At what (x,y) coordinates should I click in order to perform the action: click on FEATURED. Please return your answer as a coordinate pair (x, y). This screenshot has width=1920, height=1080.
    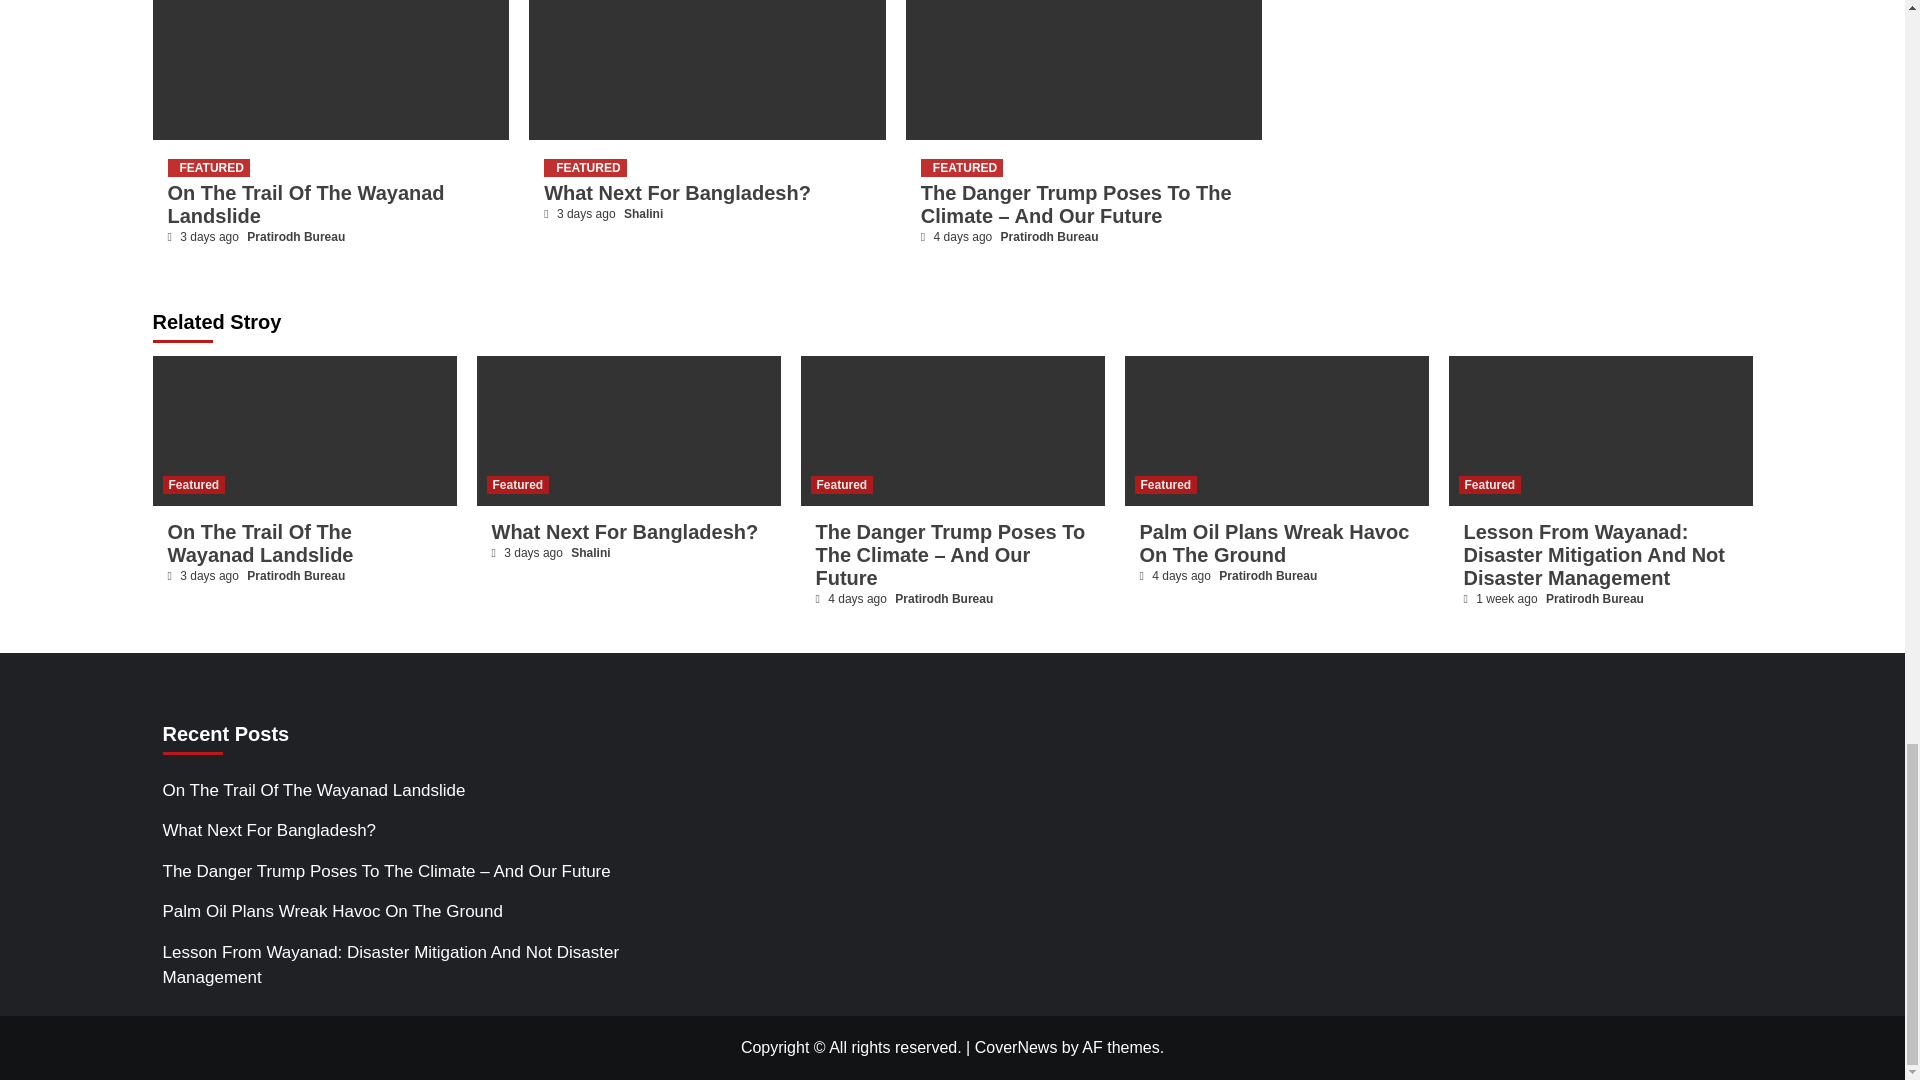
    Looking at the image, I should click on (208, 168).